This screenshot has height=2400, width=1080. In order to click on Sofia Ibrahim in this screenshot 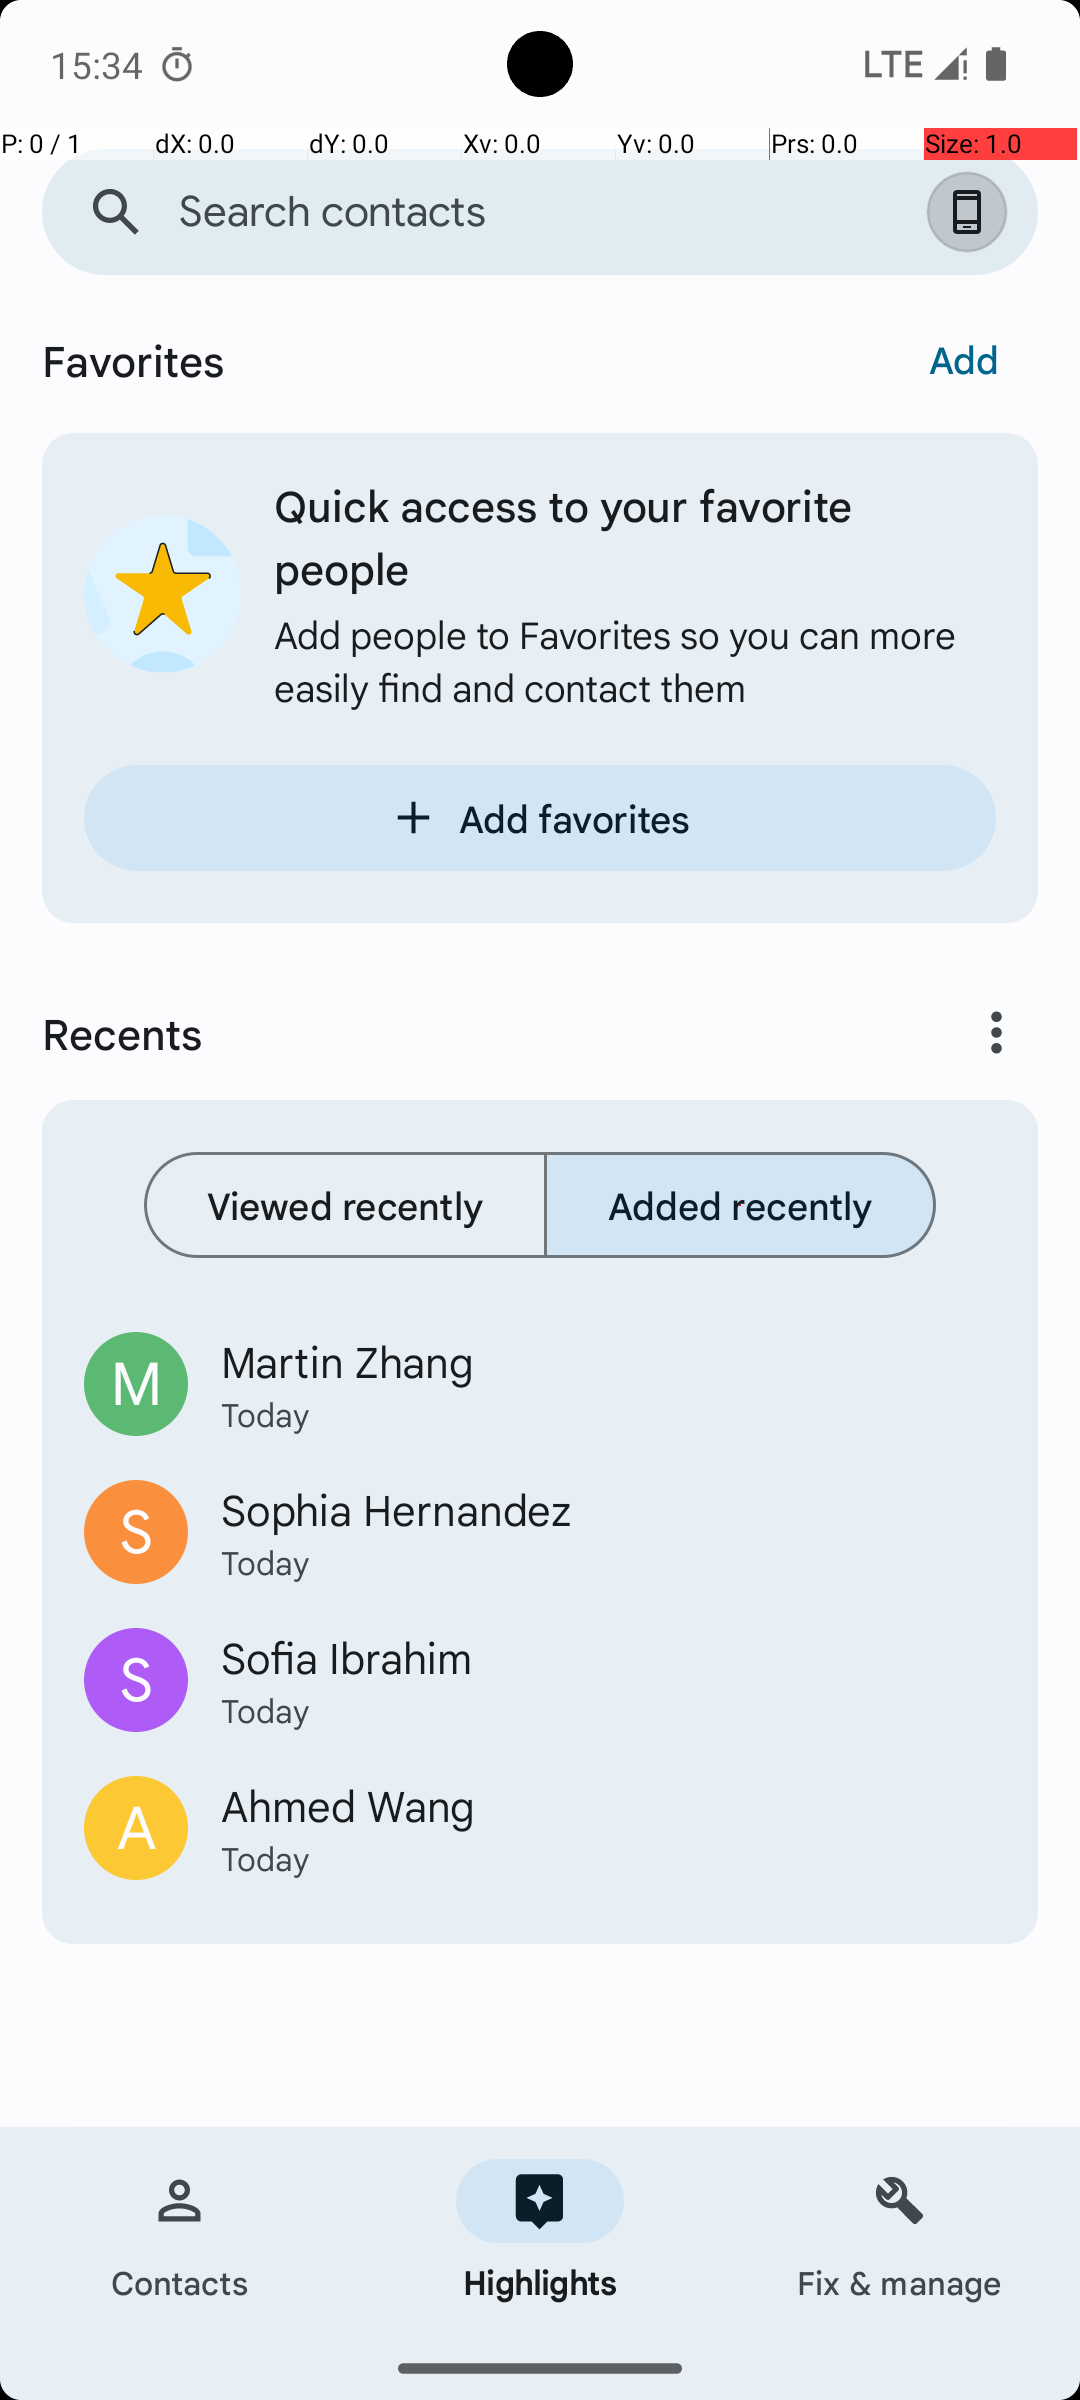, I will do `click(608, 1656)`.